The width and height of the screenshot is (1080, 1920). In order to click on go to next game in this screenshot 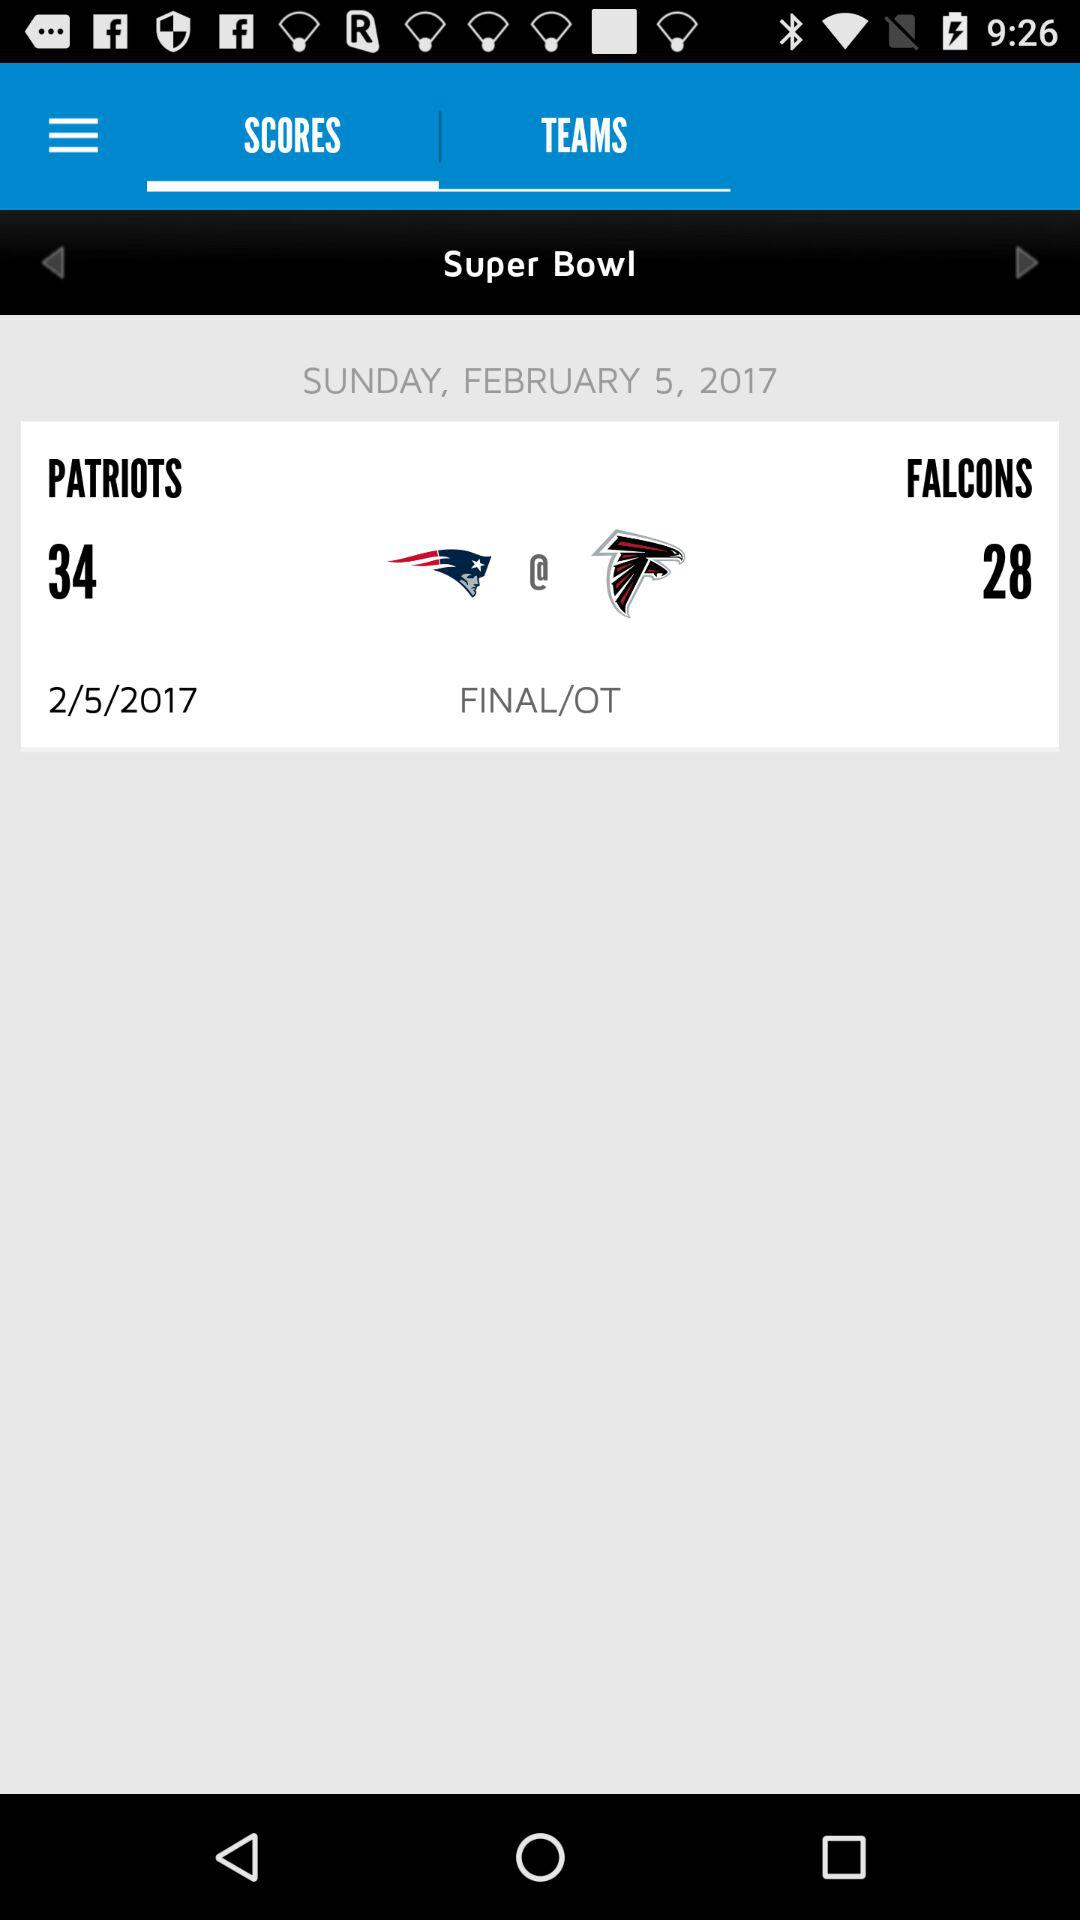, I will do `click(1028, 262)`.